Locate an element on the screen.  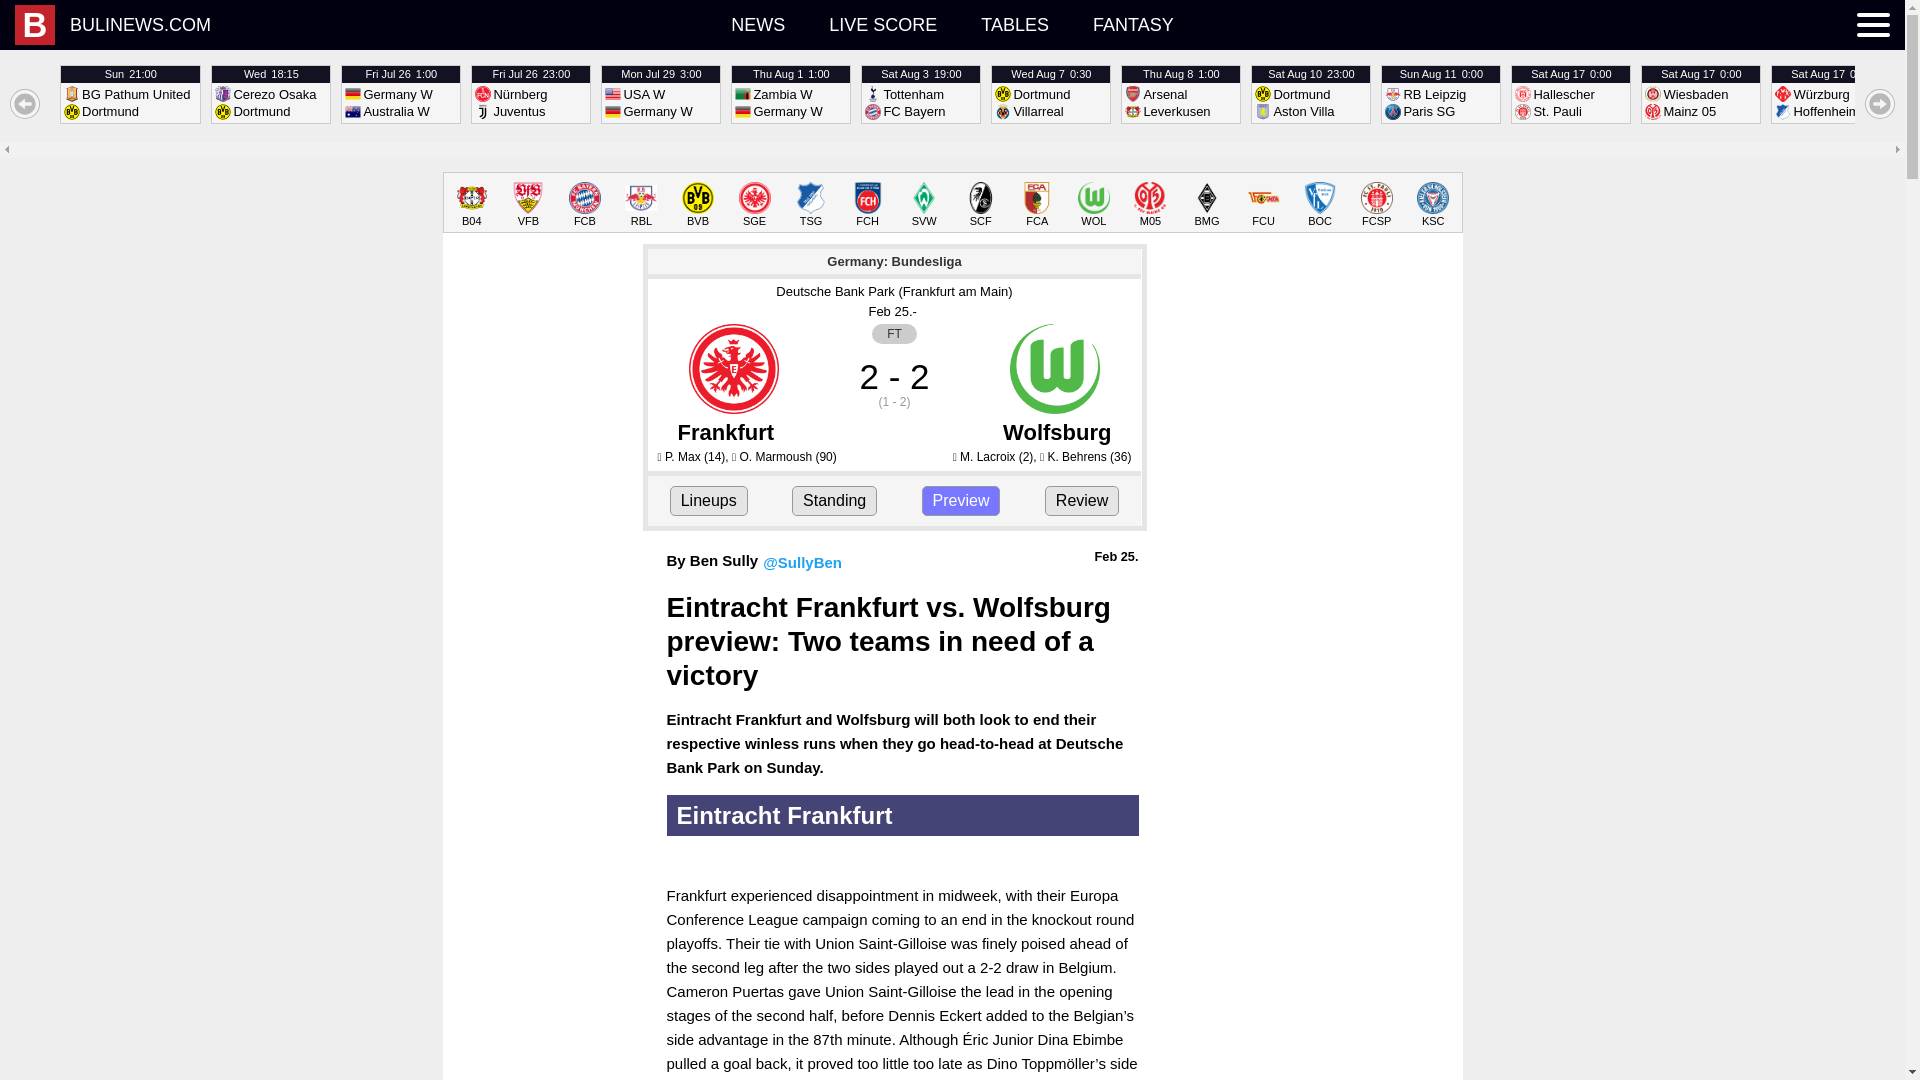
Bochum News is located at coordinates (1207, 204).